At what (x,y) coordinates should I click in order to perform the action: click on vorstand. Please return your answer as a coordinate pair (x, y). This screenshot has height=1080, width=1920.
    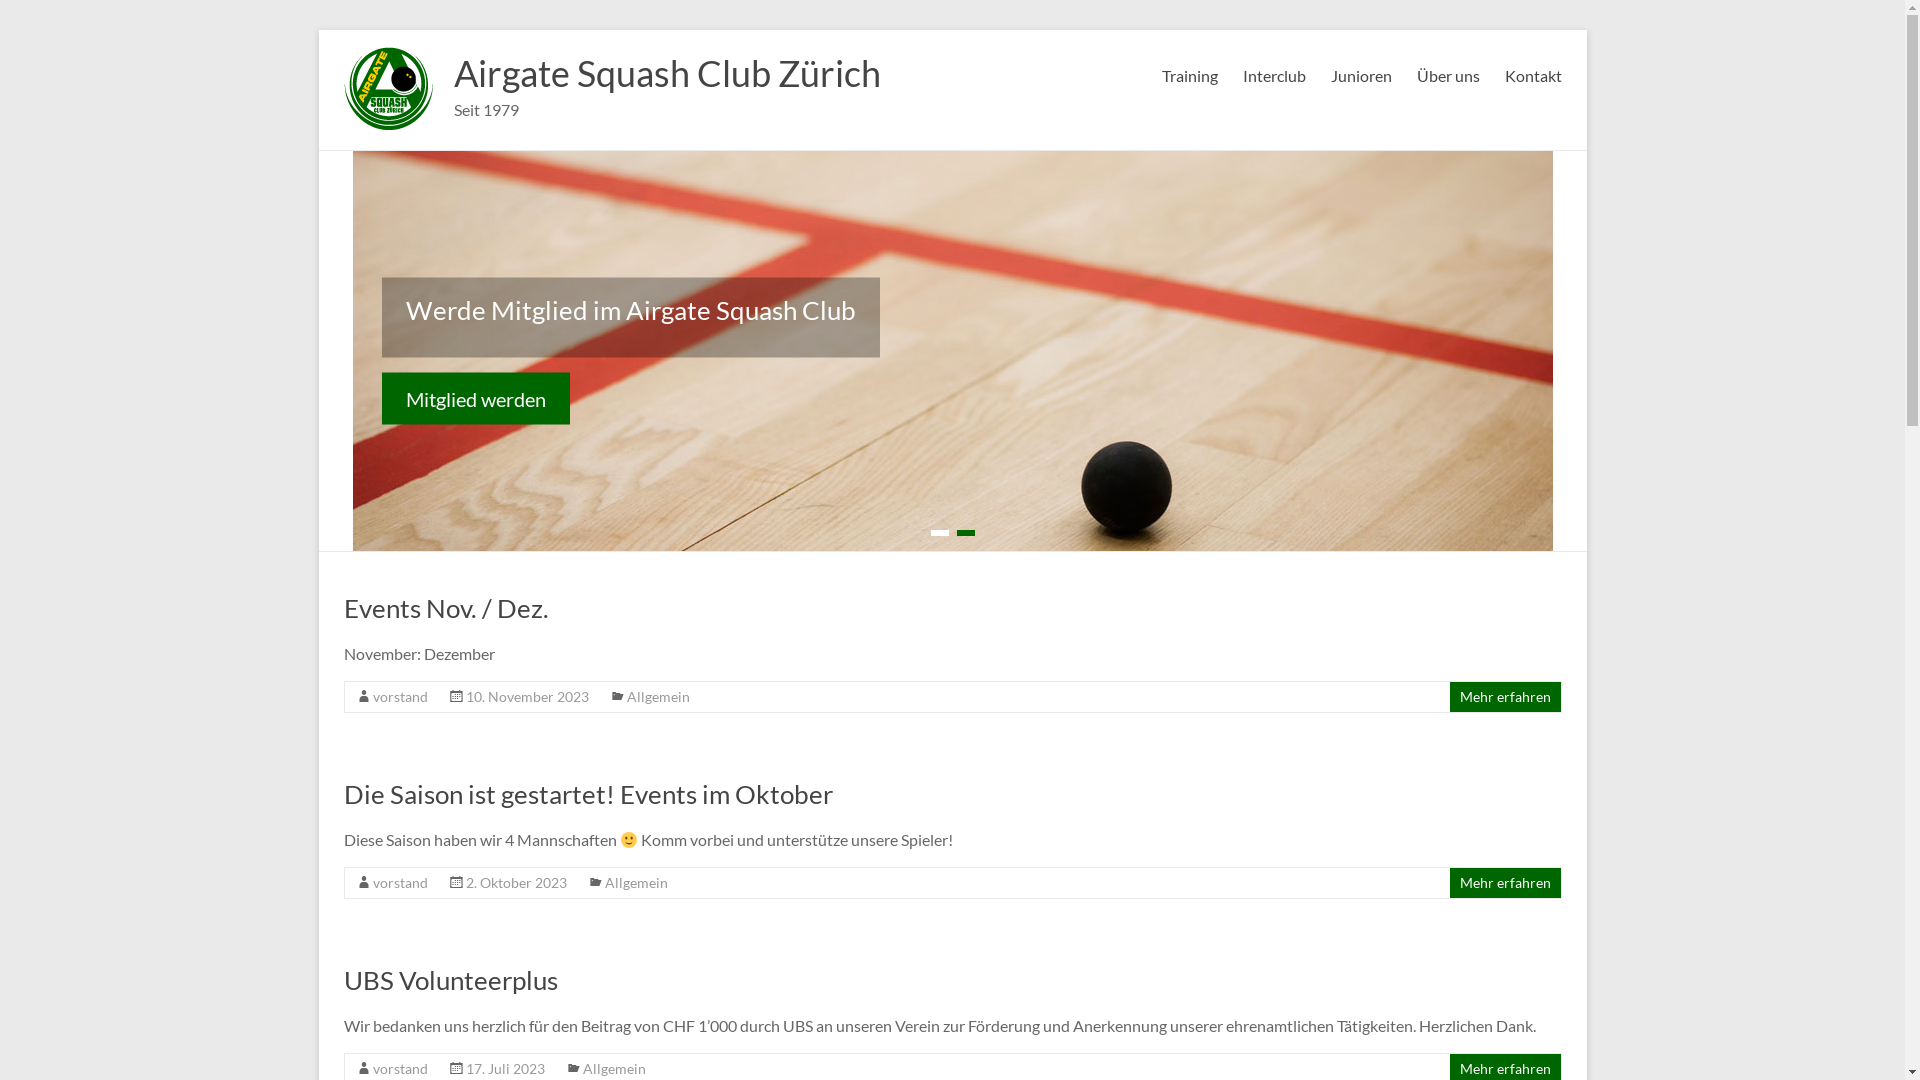
    Looking at the image, I should click on (400, 882).